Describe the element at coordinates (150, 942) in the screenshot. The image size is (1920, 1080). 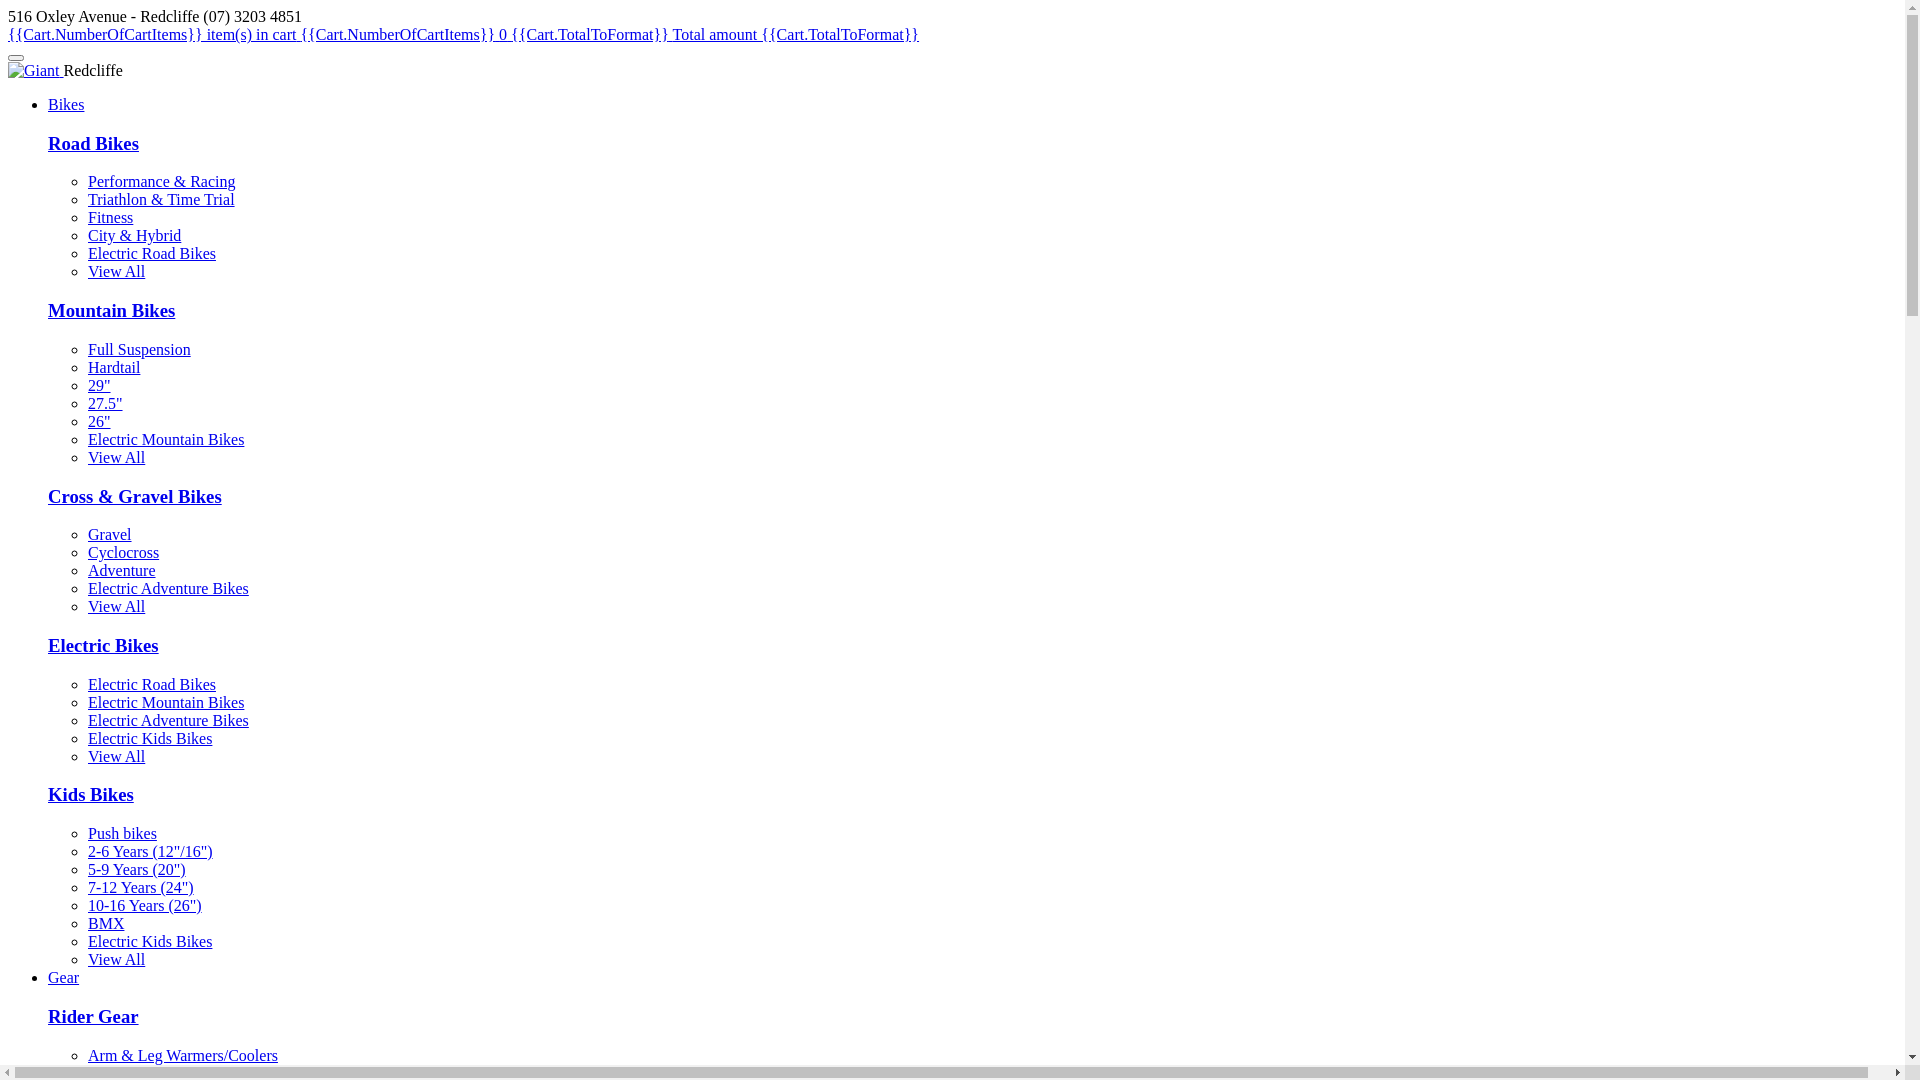
I see `Electric Kids Bikes` at that location.